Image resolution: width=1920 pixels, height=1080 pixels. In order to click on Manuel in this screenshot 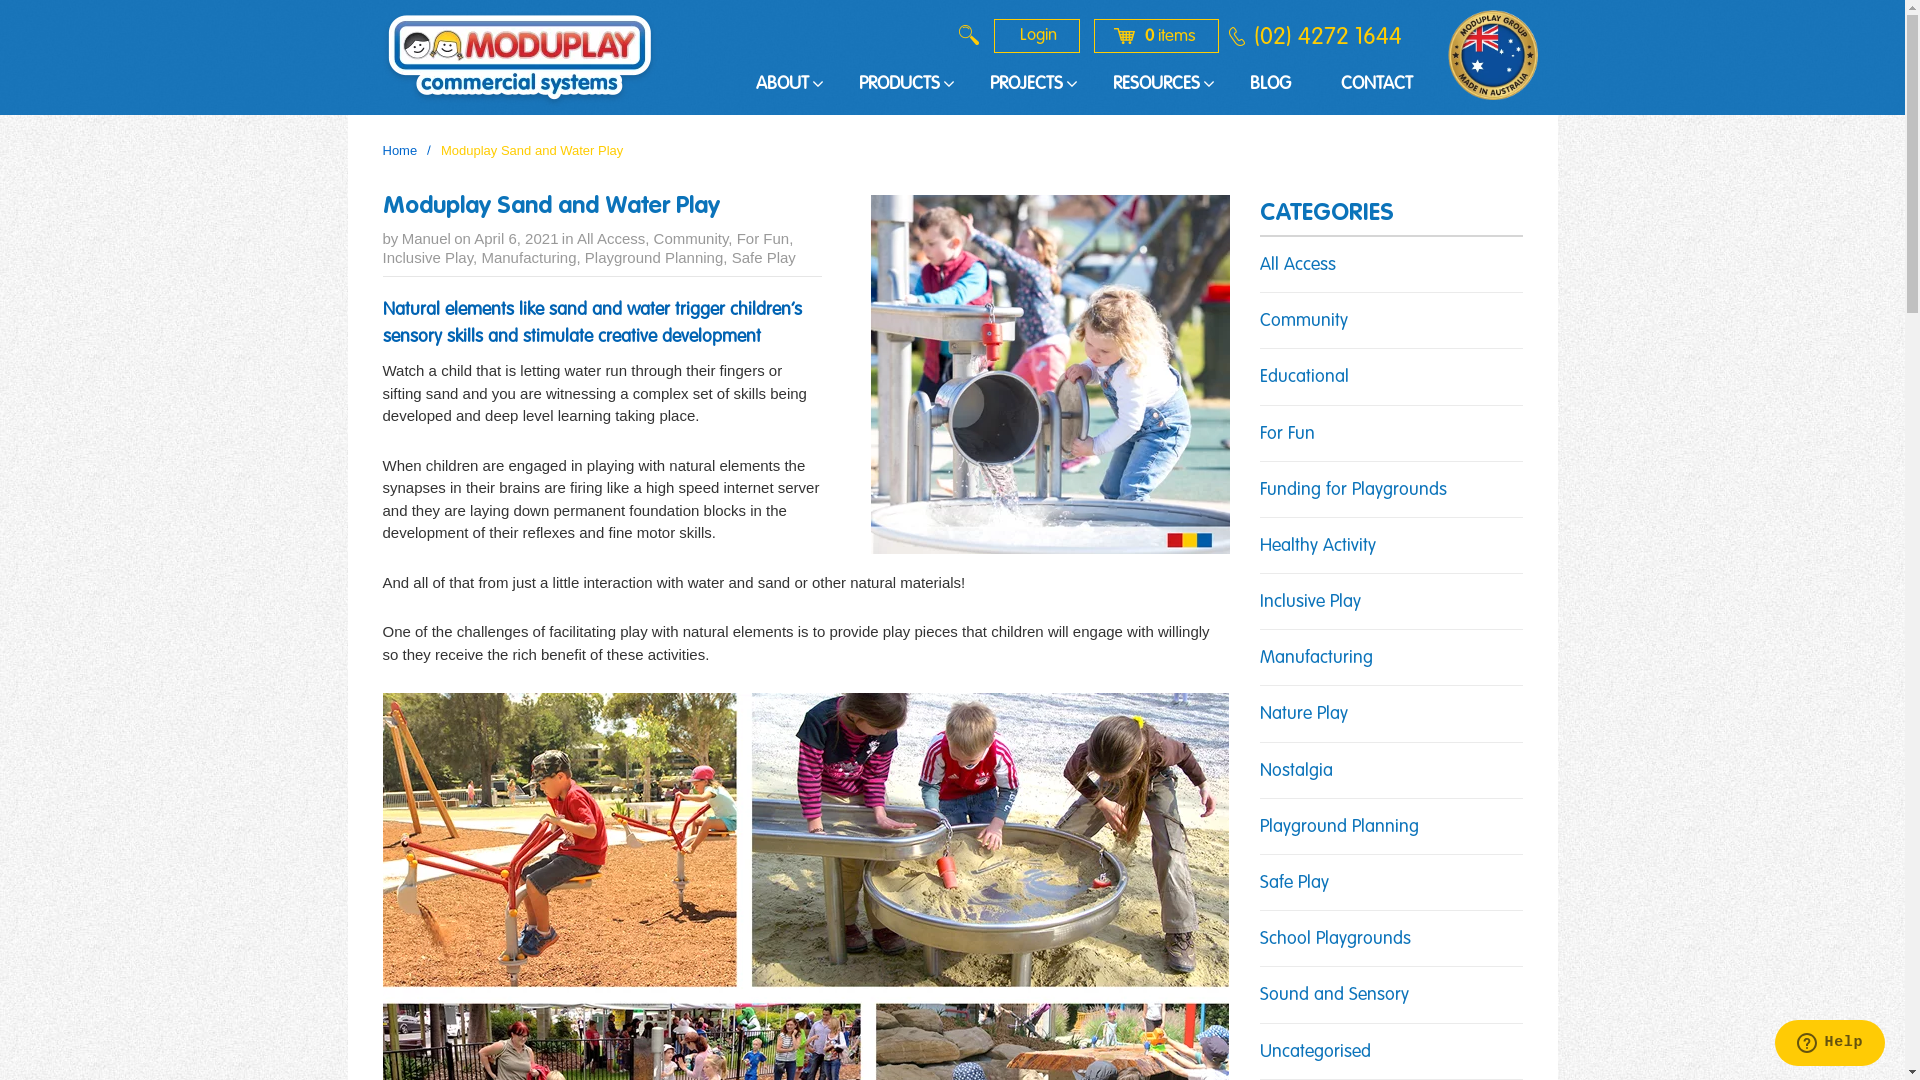, I will do `click(426, 238)`.